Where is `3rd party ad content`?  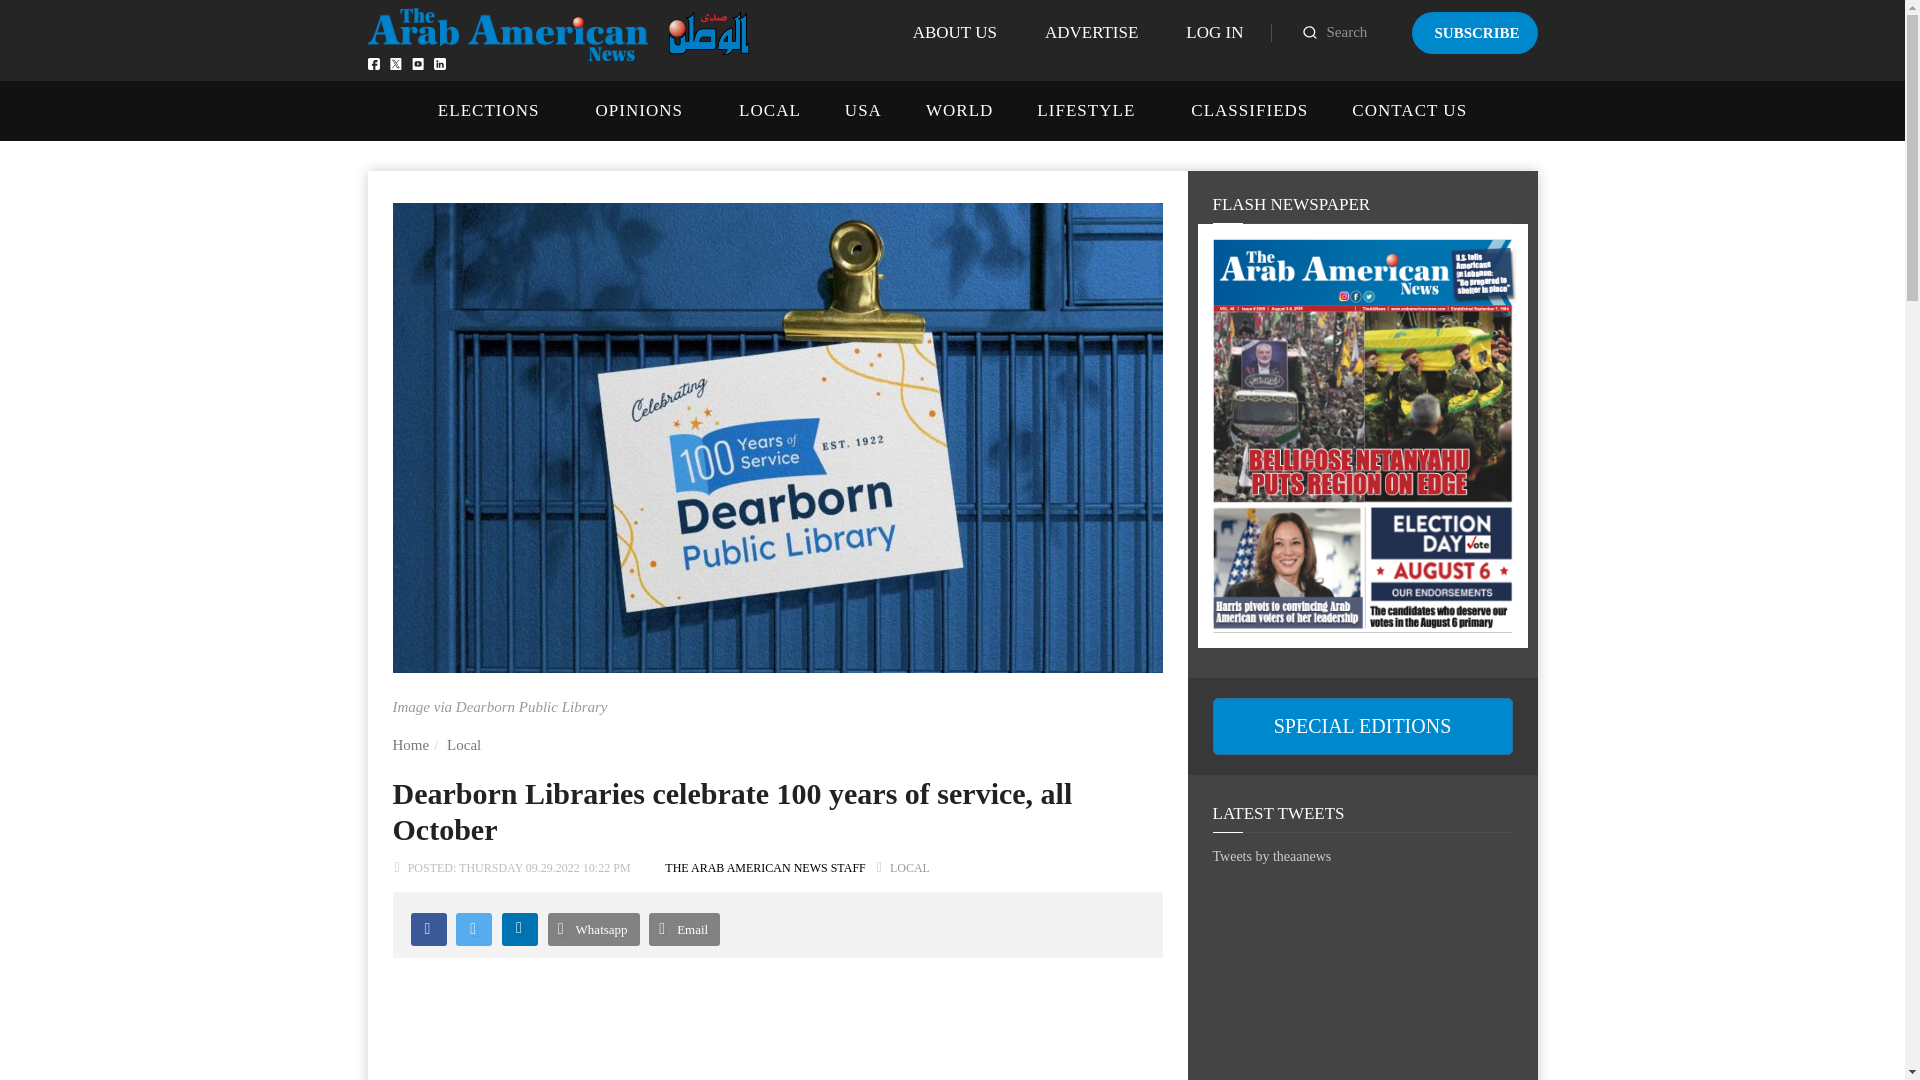
3rd party ad content is located at coordinates (776, 1047).